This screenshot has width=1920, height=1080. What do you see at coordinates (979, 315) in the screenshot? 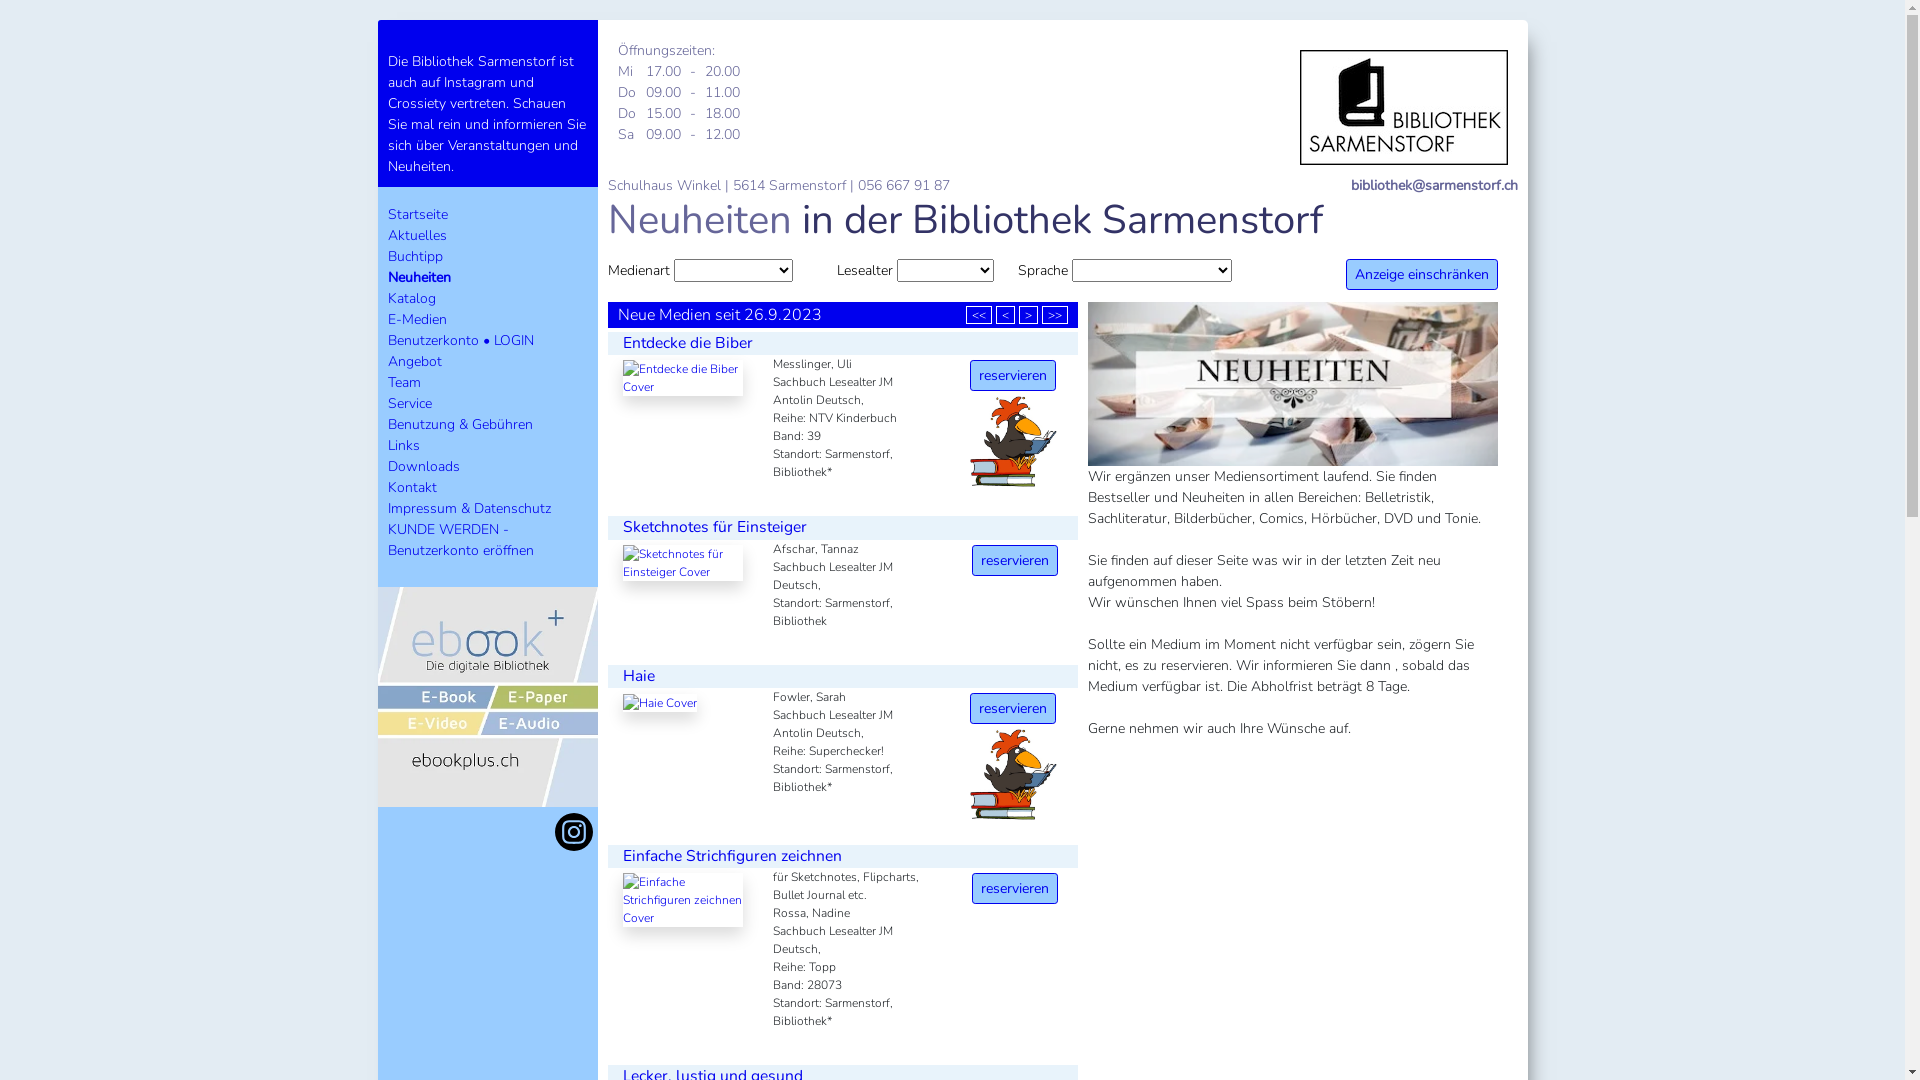
I see `<<` at bounding box center [979, 315].